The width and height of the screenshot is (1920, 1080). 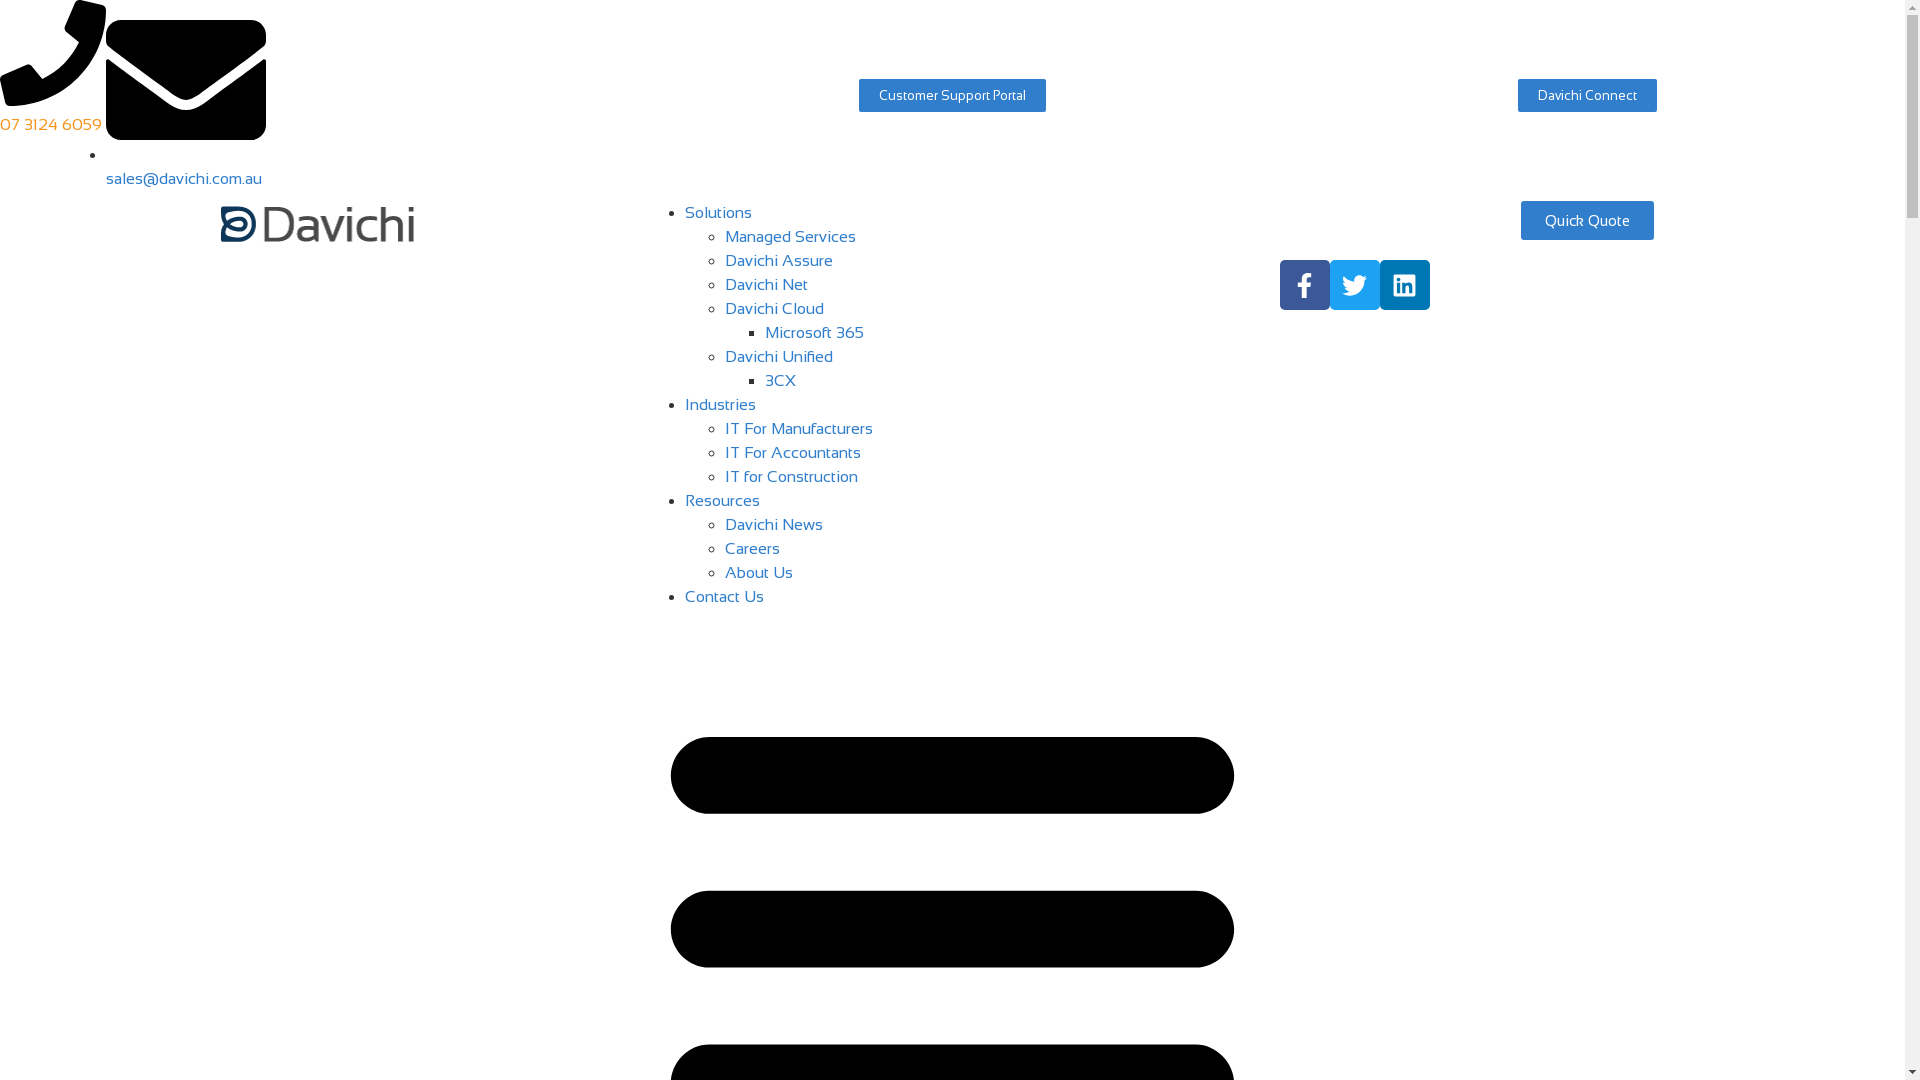 I want to click on Davichi Connect, so click(x=1588, y=96).